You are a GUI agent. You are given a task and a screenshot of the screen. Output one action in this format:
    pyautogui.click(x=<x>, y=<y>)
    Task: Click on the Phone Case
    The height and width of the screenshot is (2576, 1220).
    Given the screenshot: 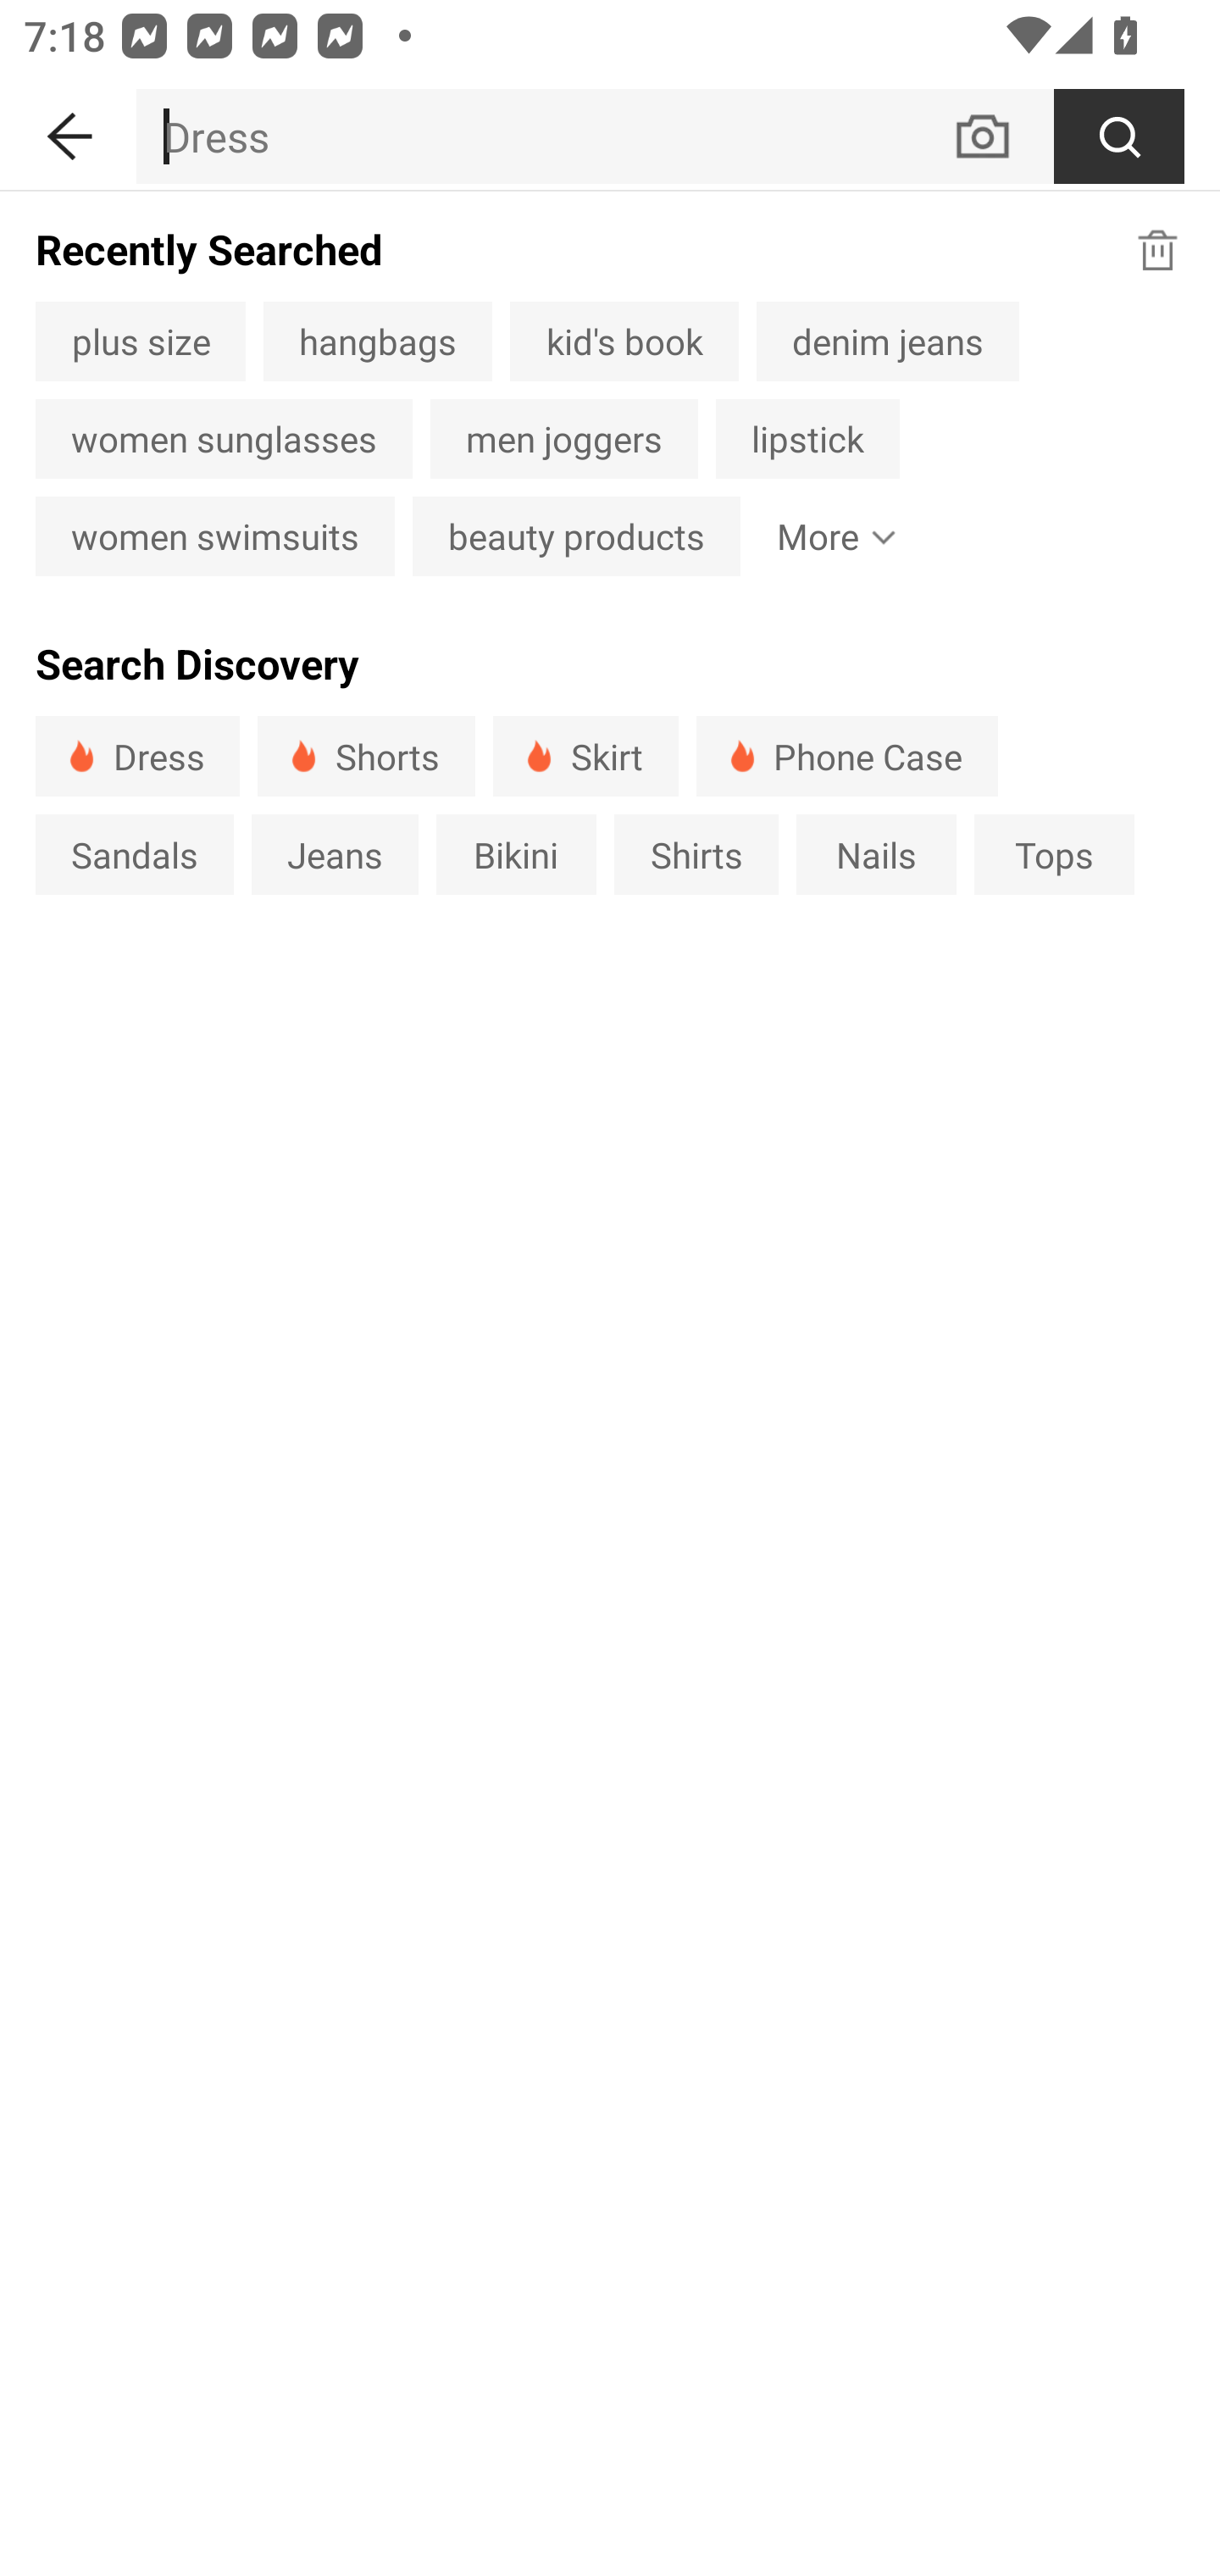 What is the action you would take?
    pyautogui.click(x=847, y=756)
    